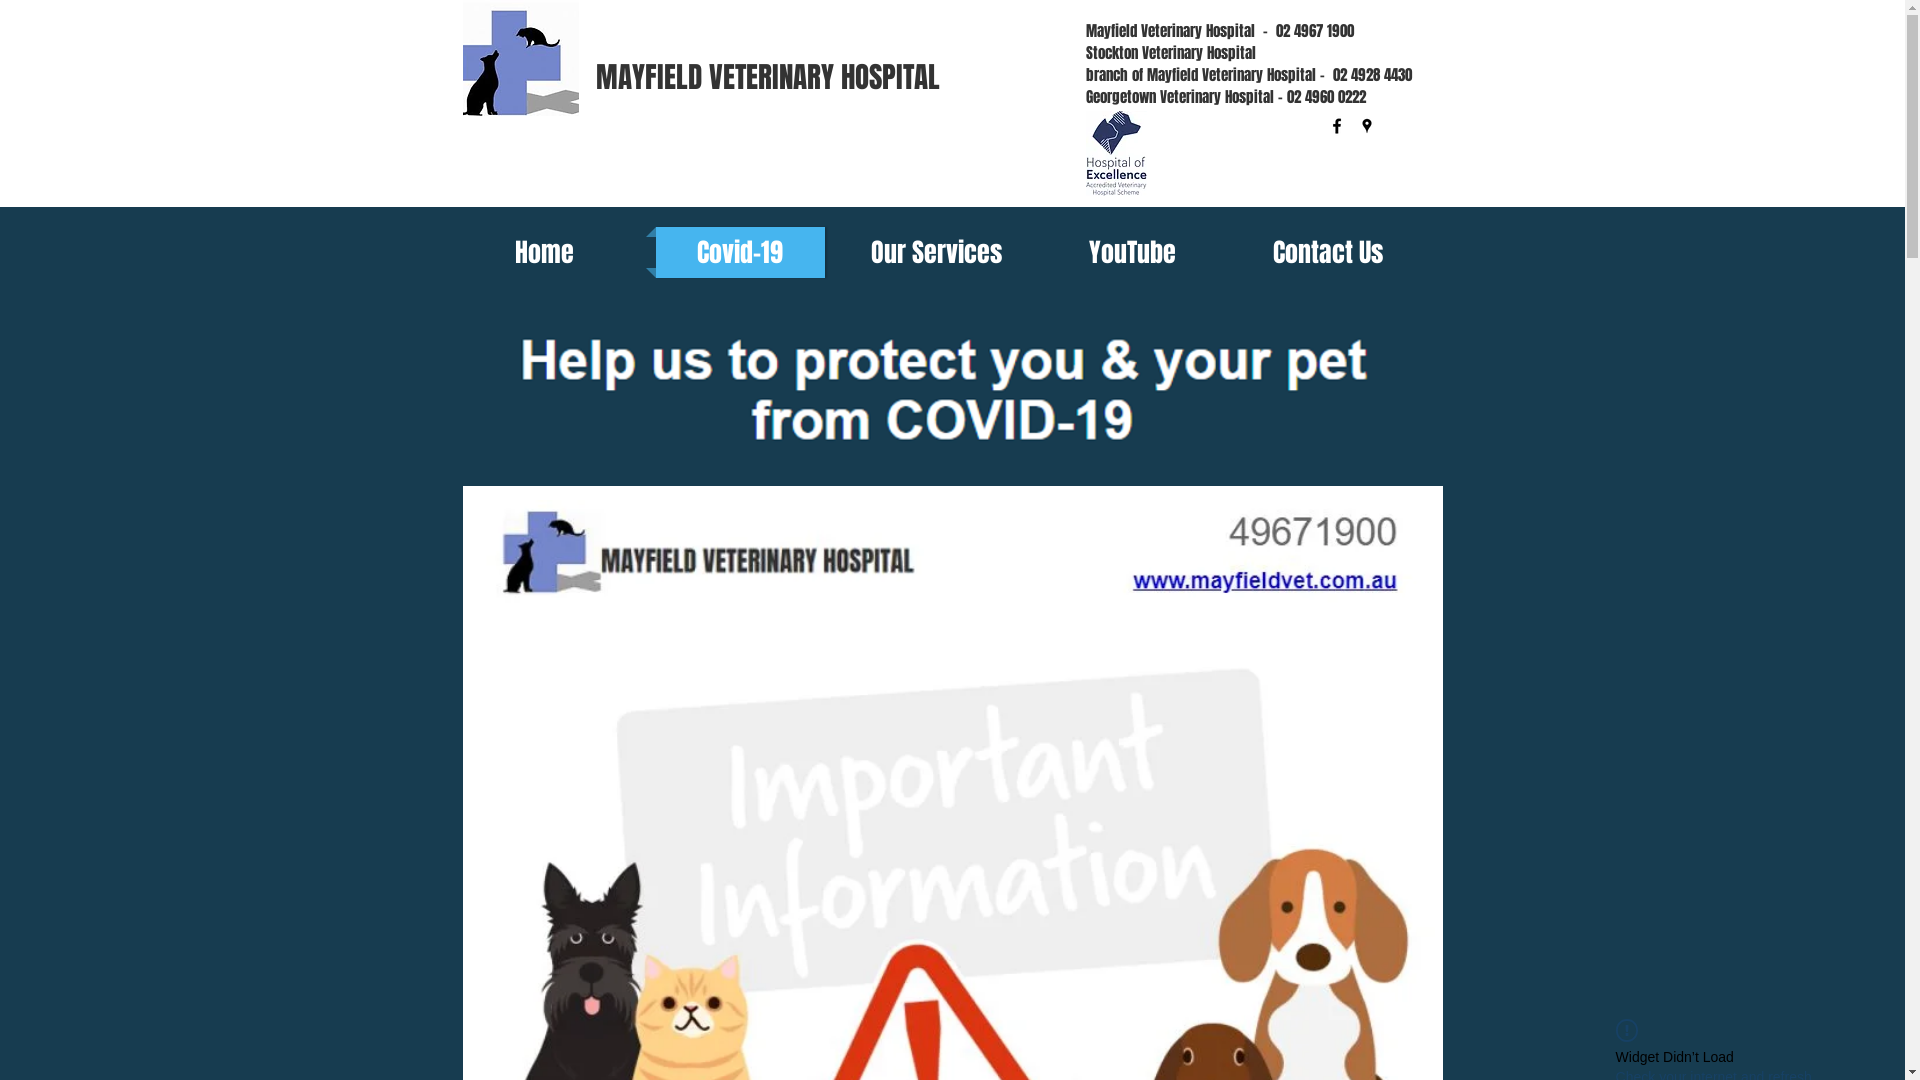  I want to click on Home, so click(544, 252).